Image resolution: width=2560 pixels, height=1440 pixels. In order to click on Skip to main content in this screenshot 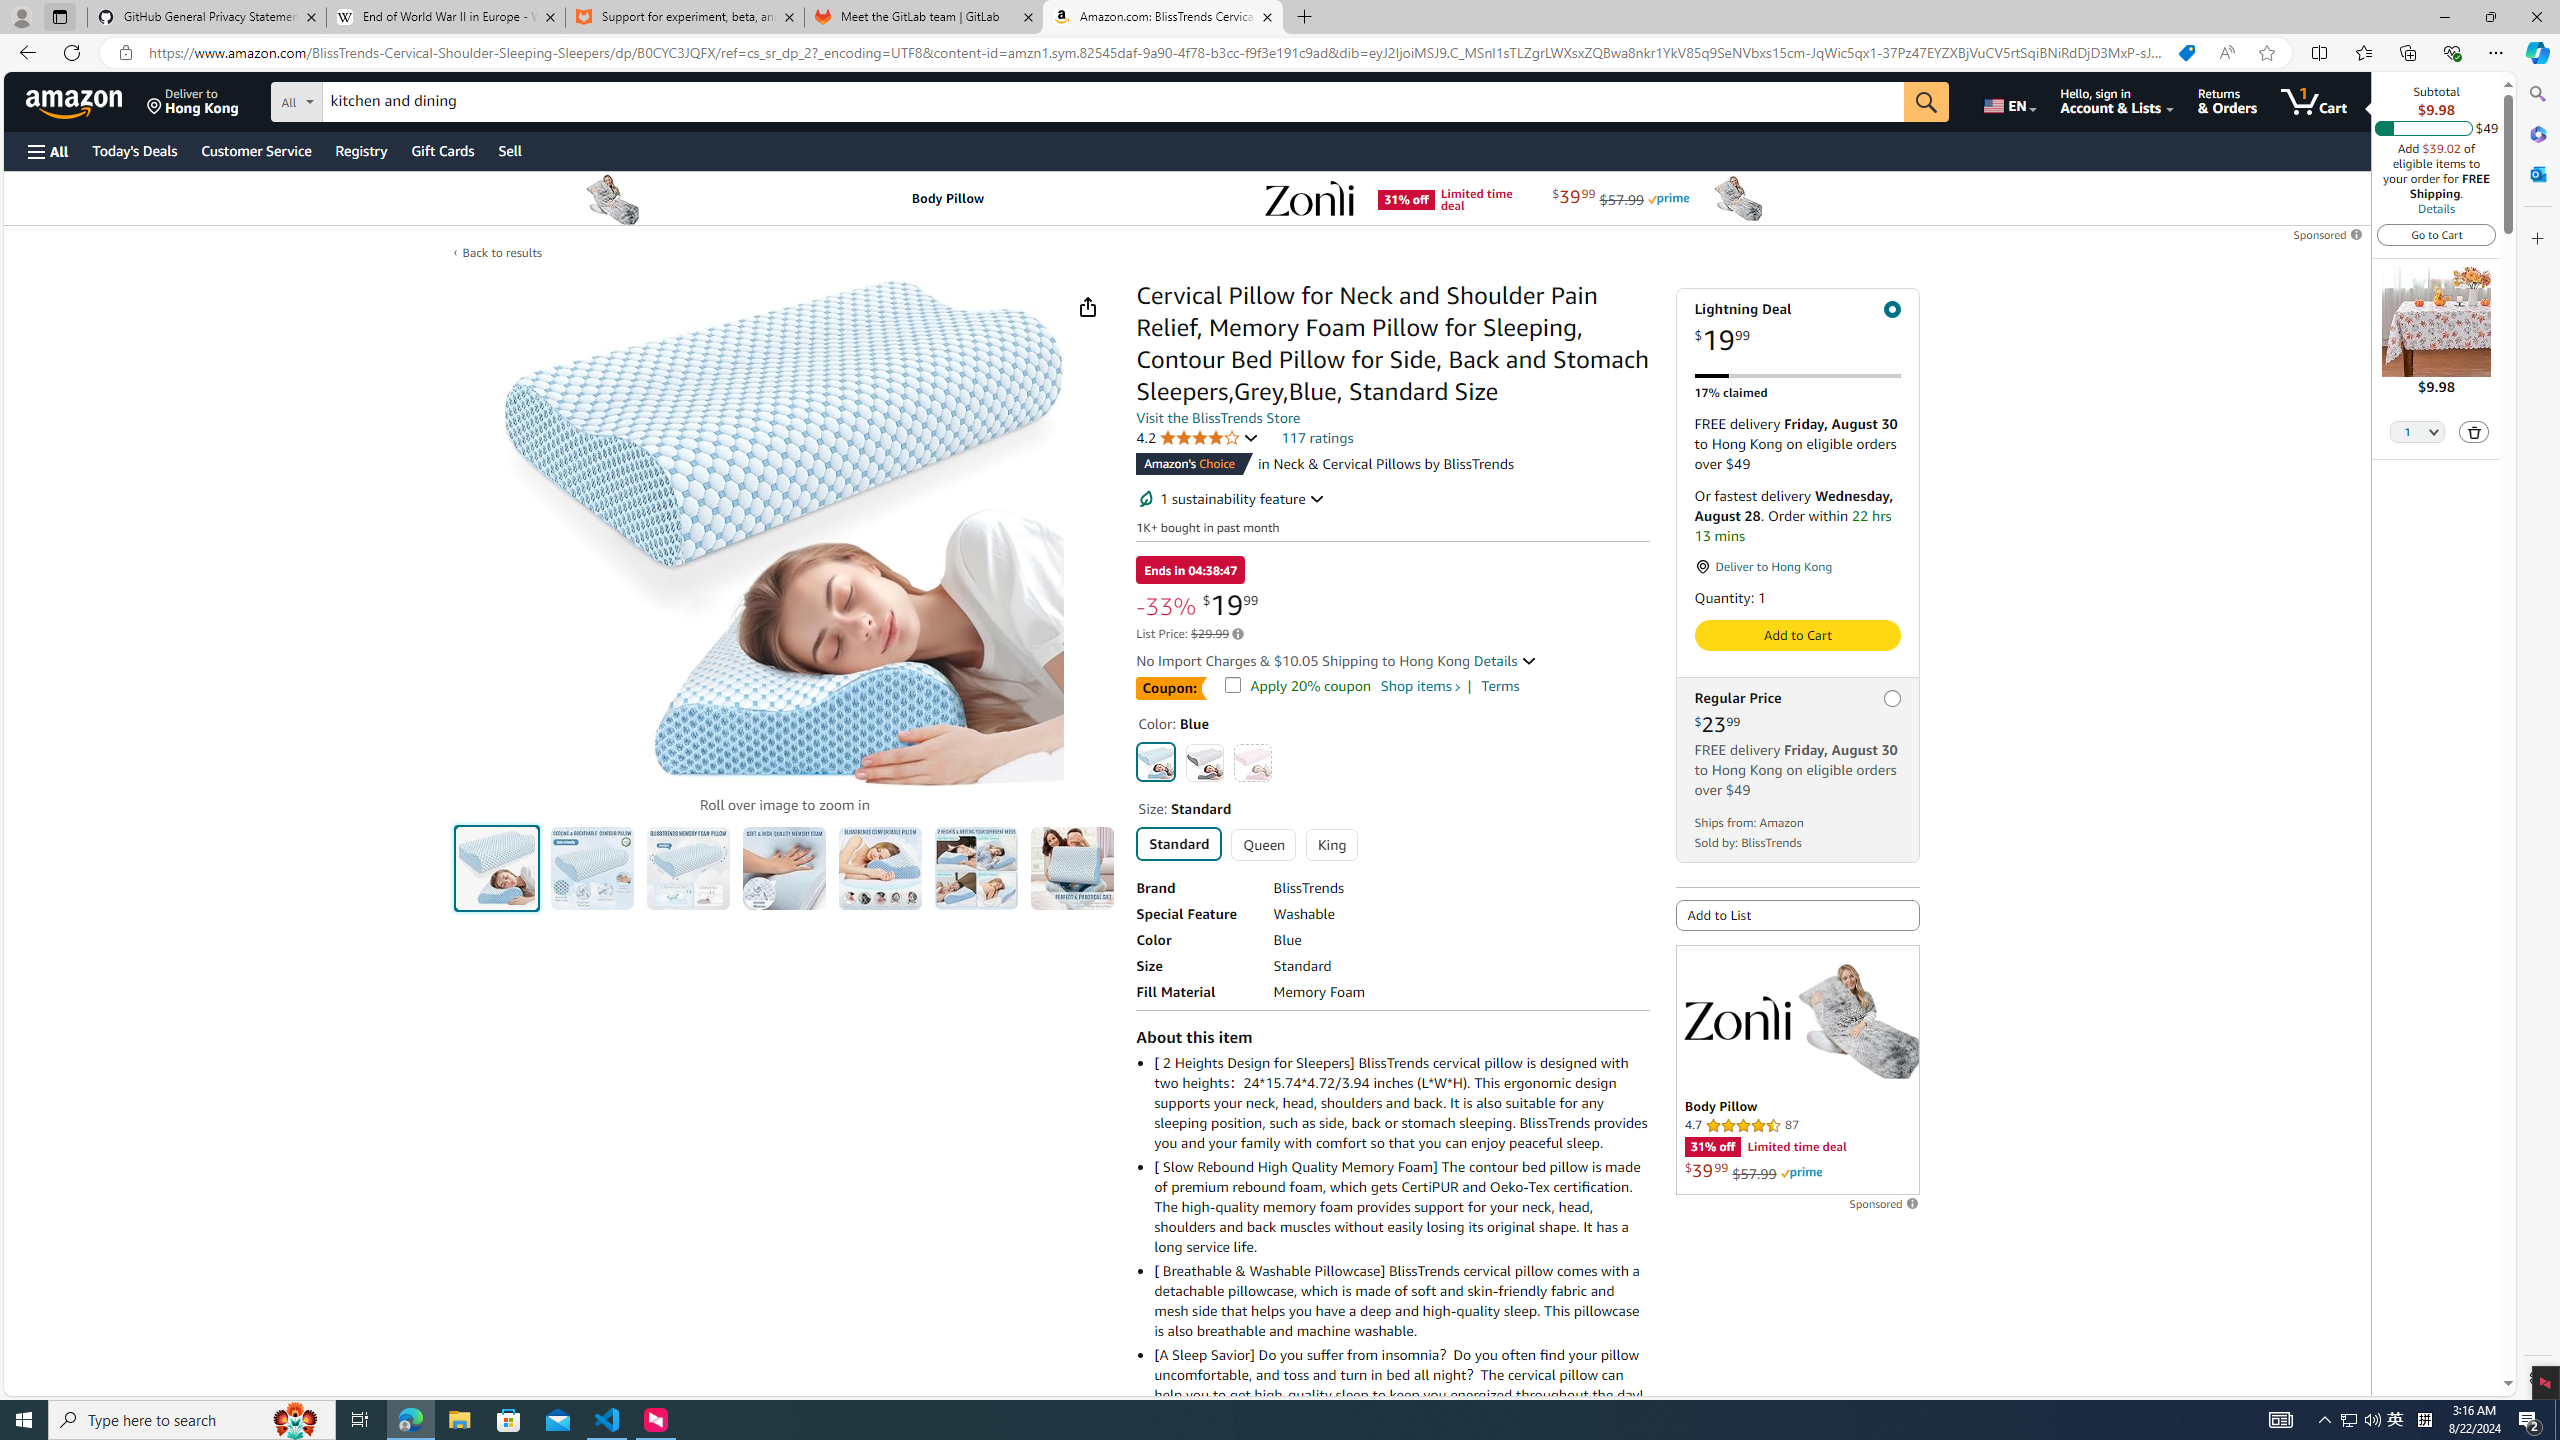, I will do `click(86, 100)`.